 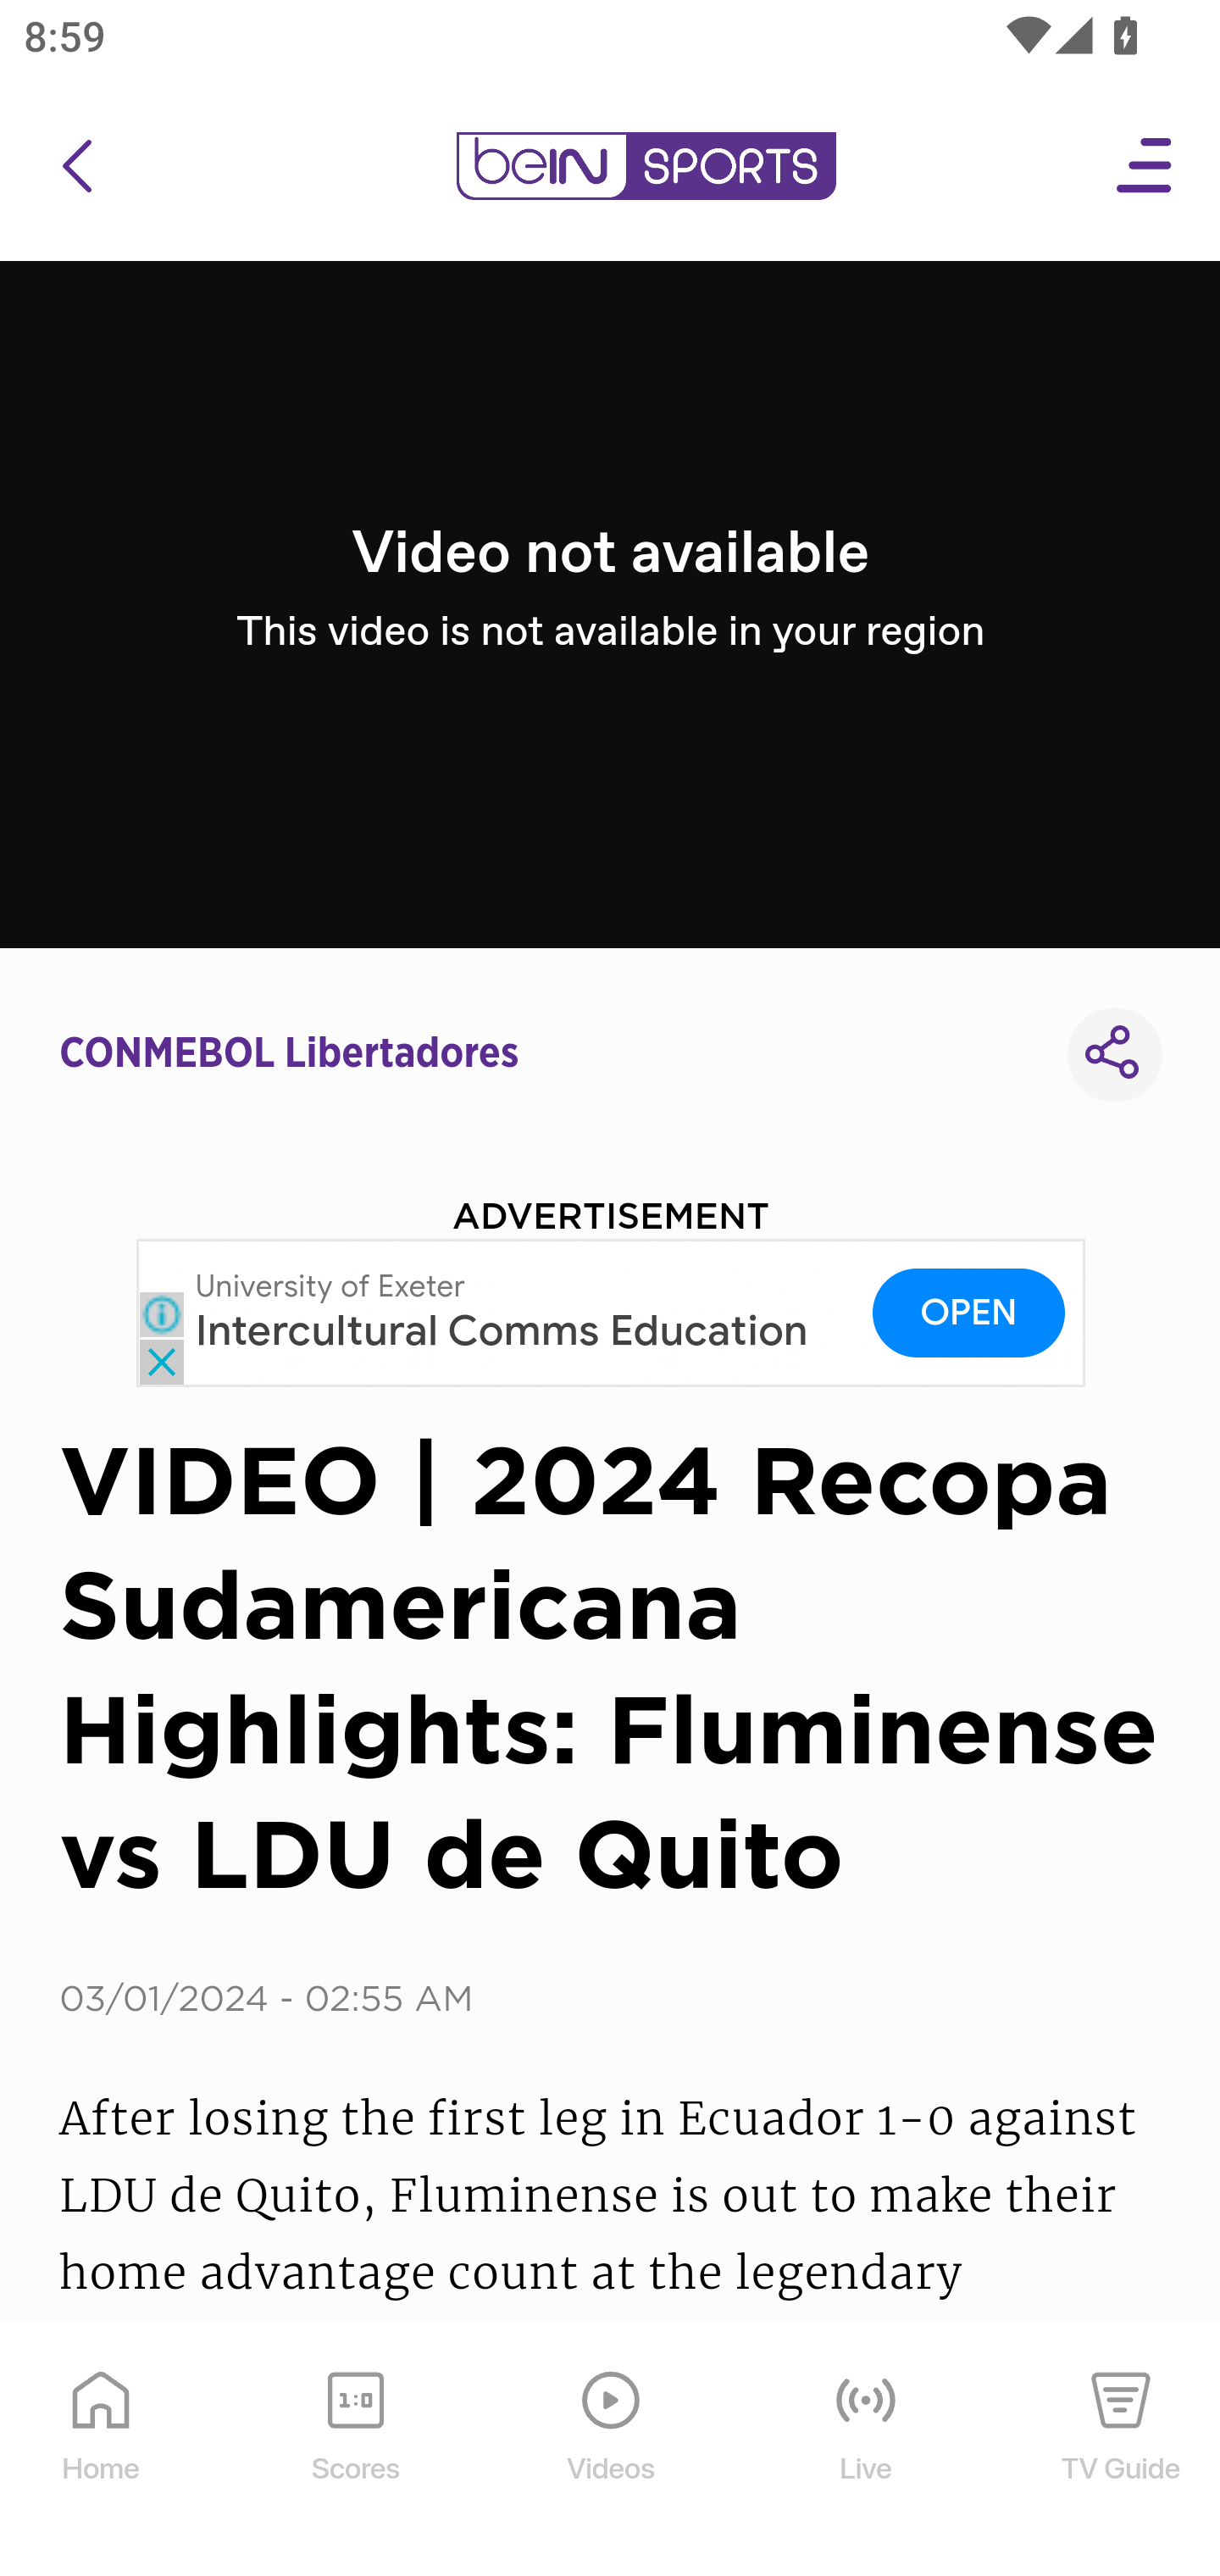 What do you see at coordinates (969, 1312) in the screenshot?
I see `OPEN` at bounding box center [969, 1312].